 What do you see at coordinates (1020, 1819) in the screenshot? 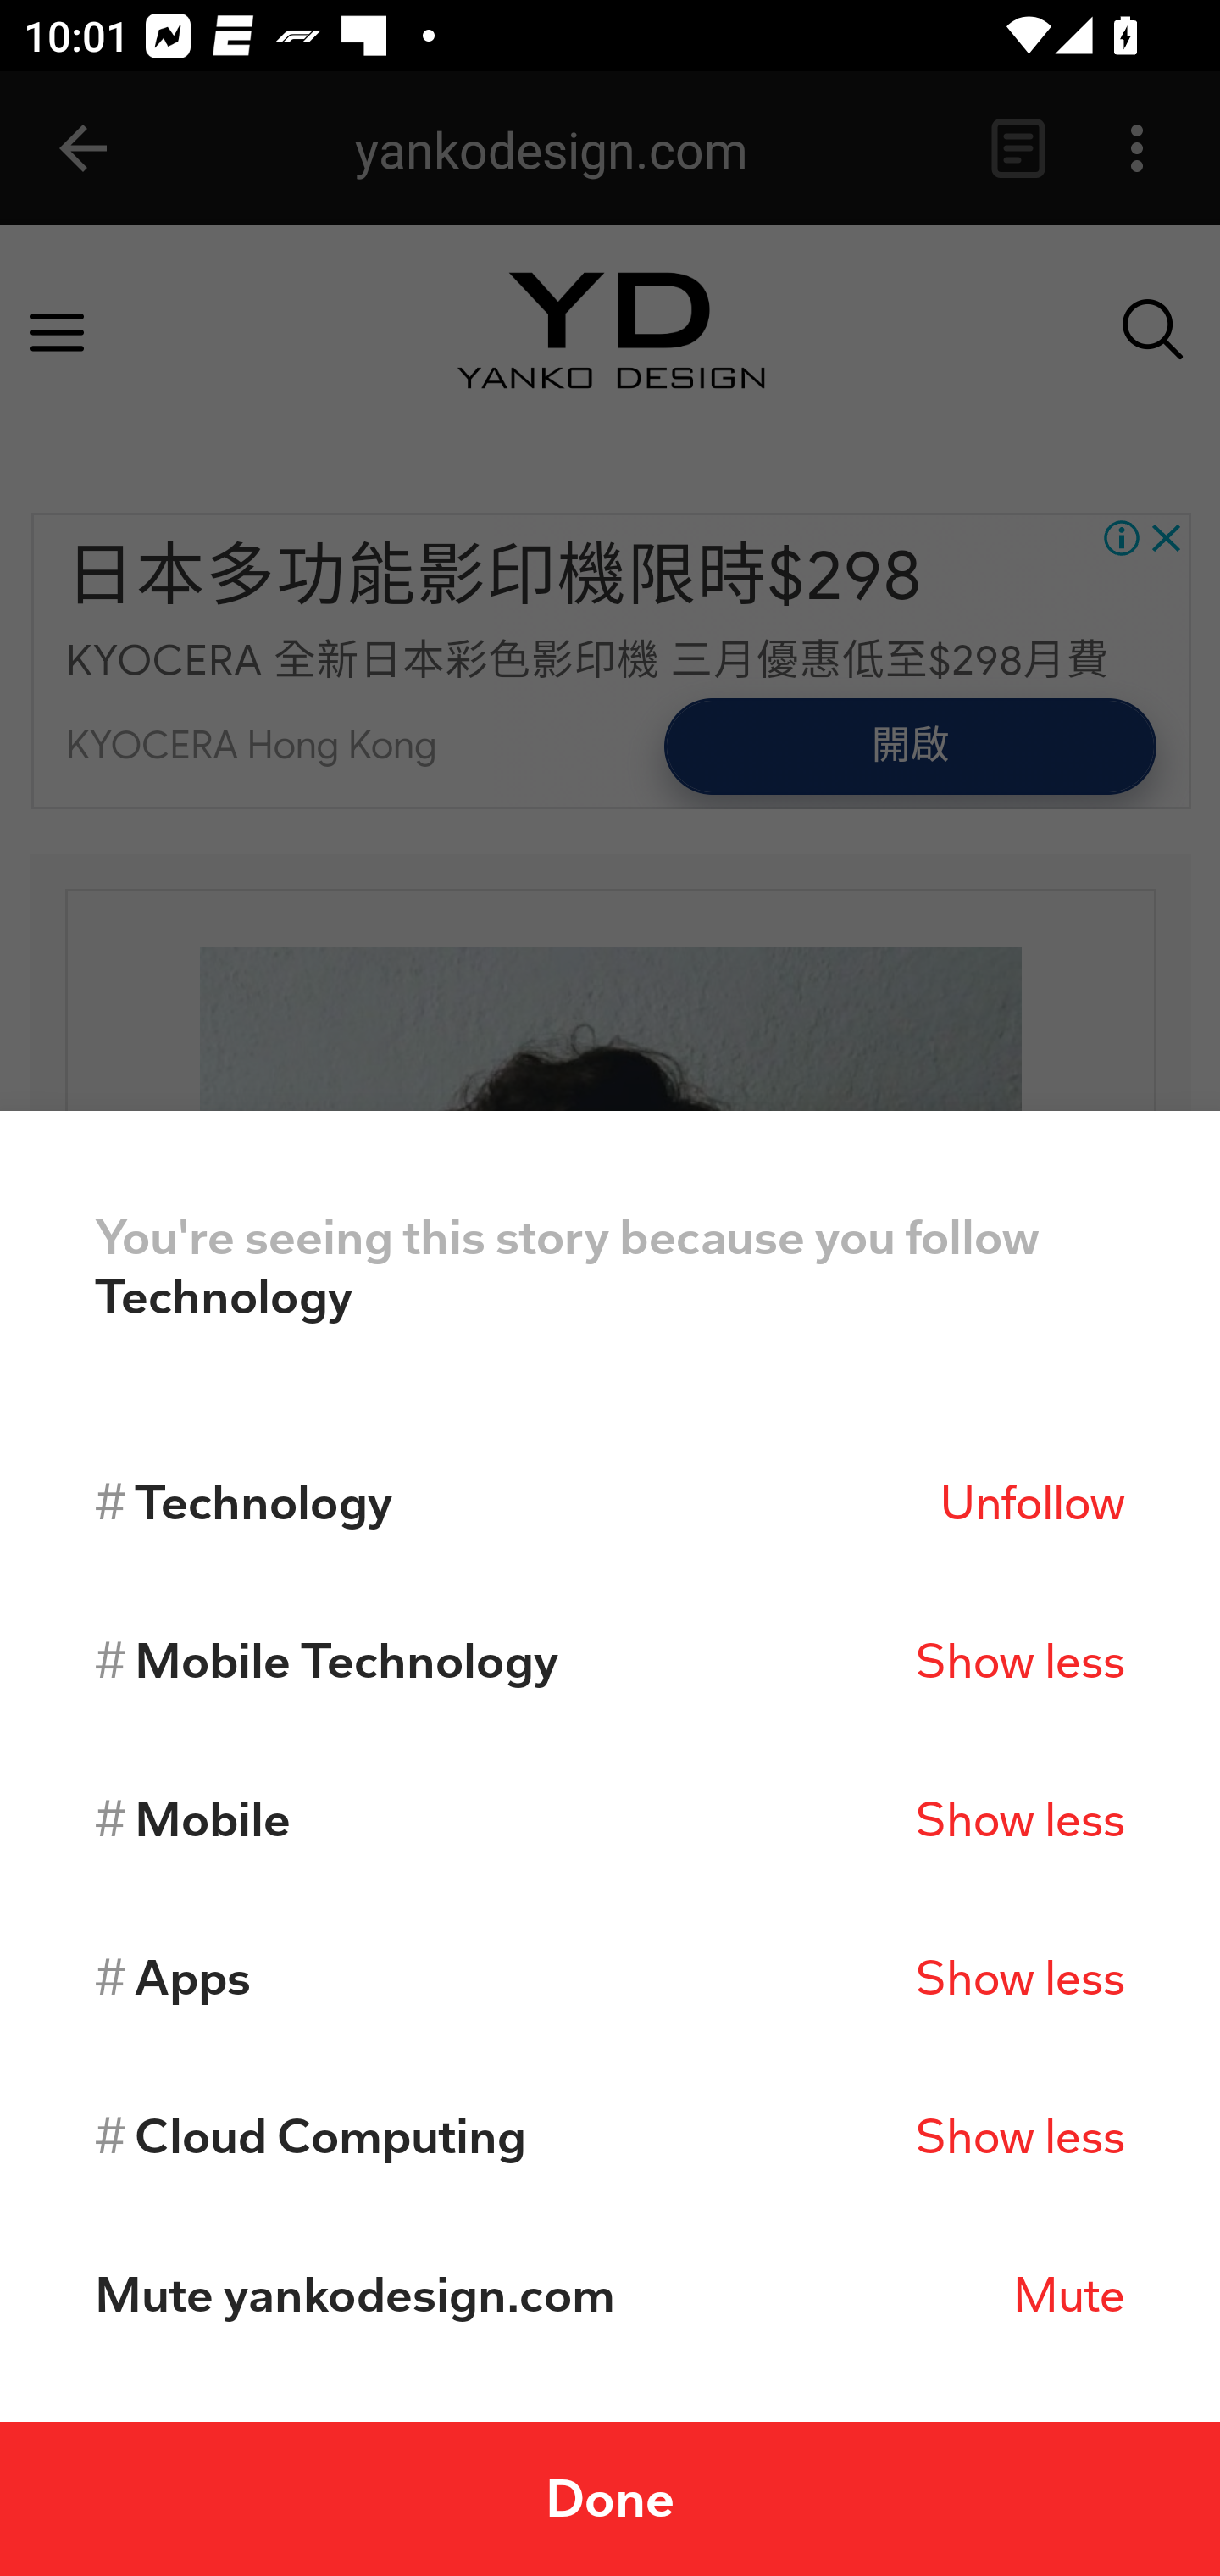
I see `Show less` at bounding box center [1020, 1819].